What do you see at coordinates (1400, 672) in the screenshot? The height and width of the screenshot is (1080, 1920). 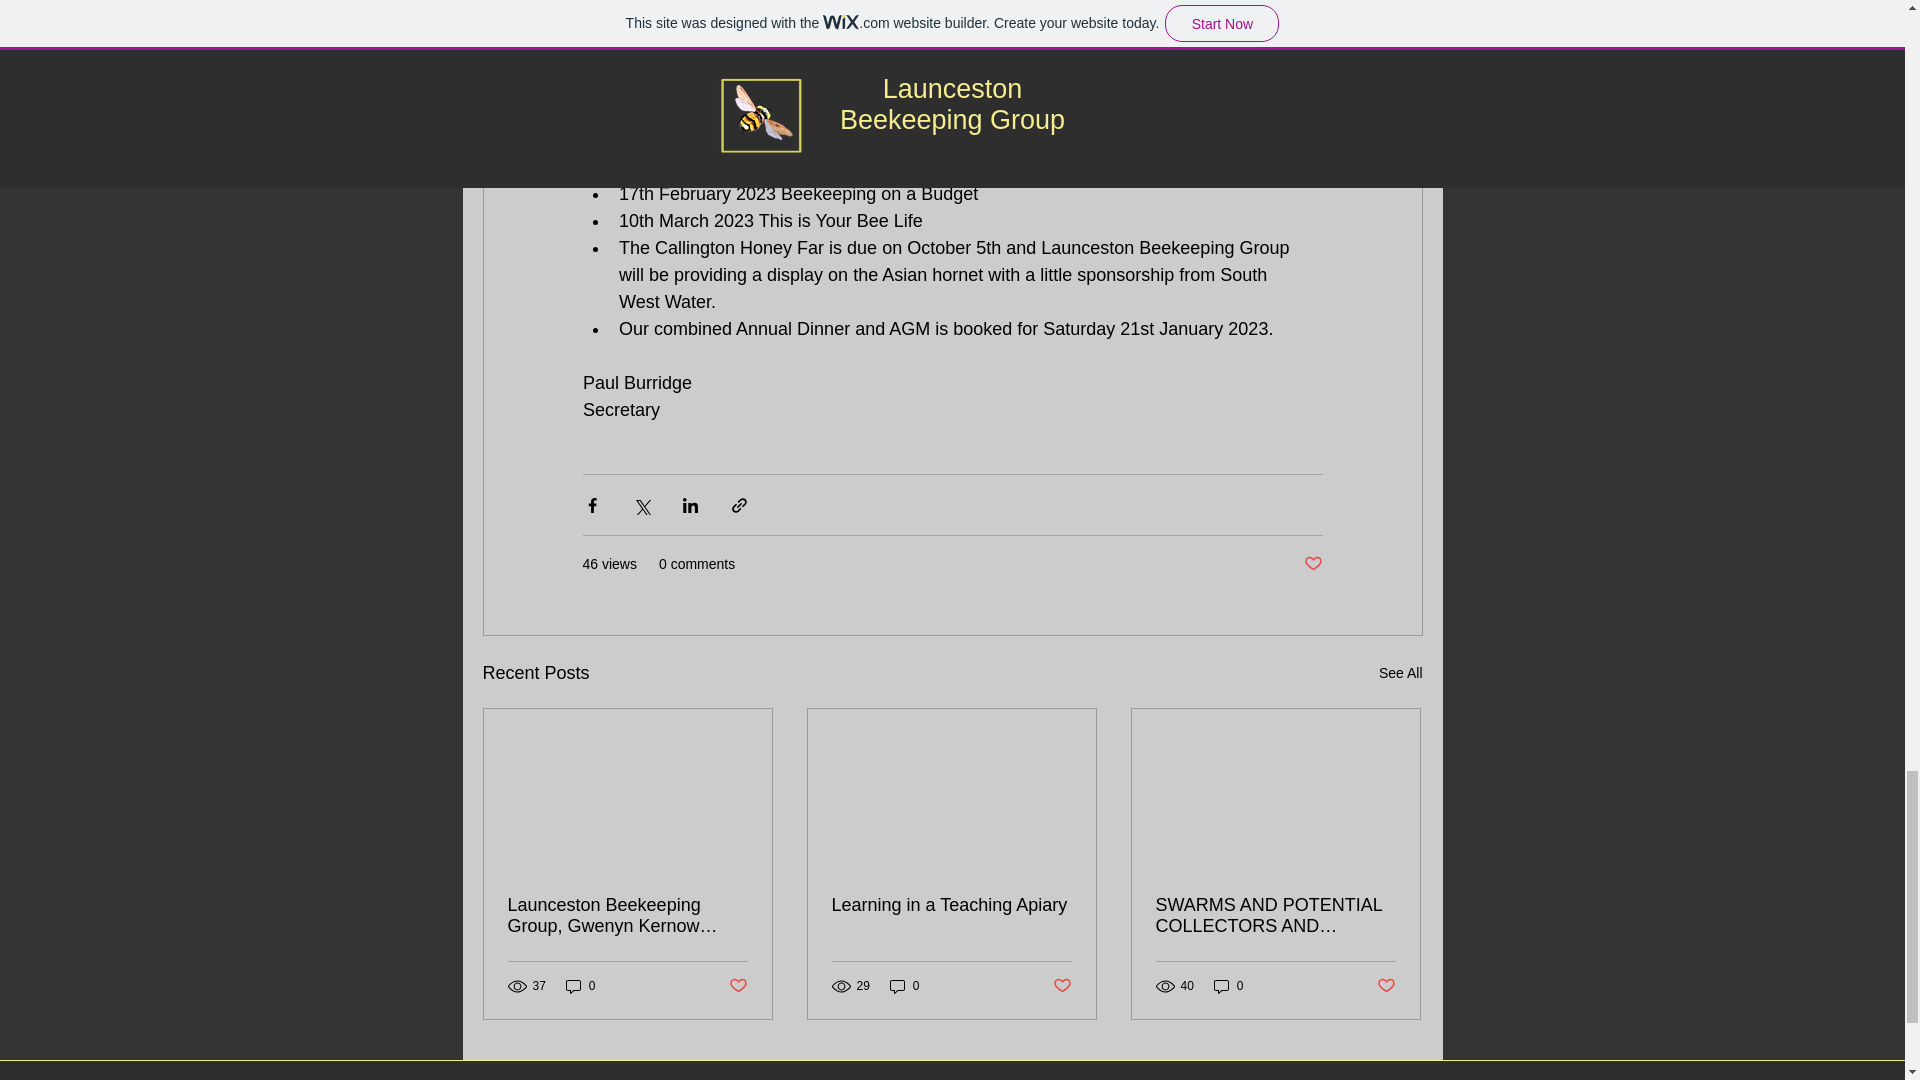 I see `See All` at bounding box center [1400, 672].